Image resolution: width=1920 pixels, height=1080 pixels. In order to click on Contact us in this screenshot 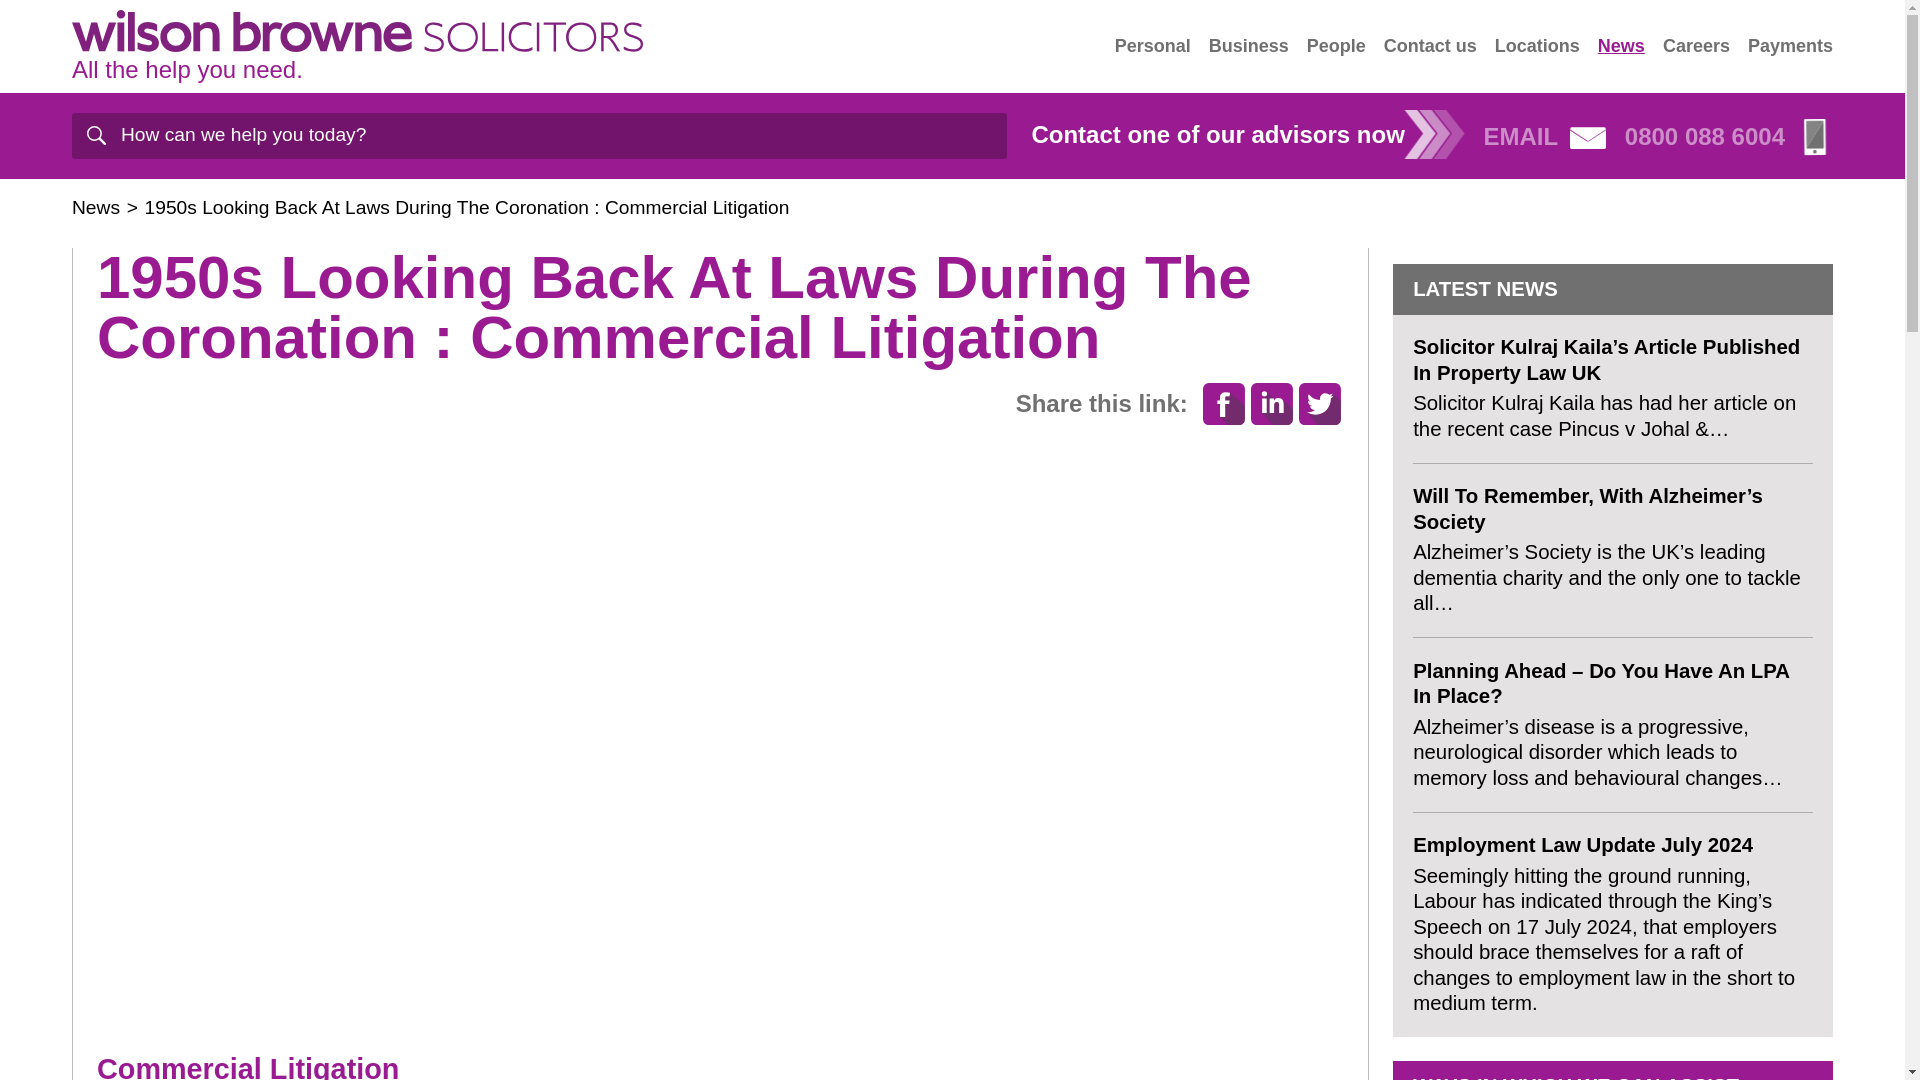, I will do `click(1430, 46)`.